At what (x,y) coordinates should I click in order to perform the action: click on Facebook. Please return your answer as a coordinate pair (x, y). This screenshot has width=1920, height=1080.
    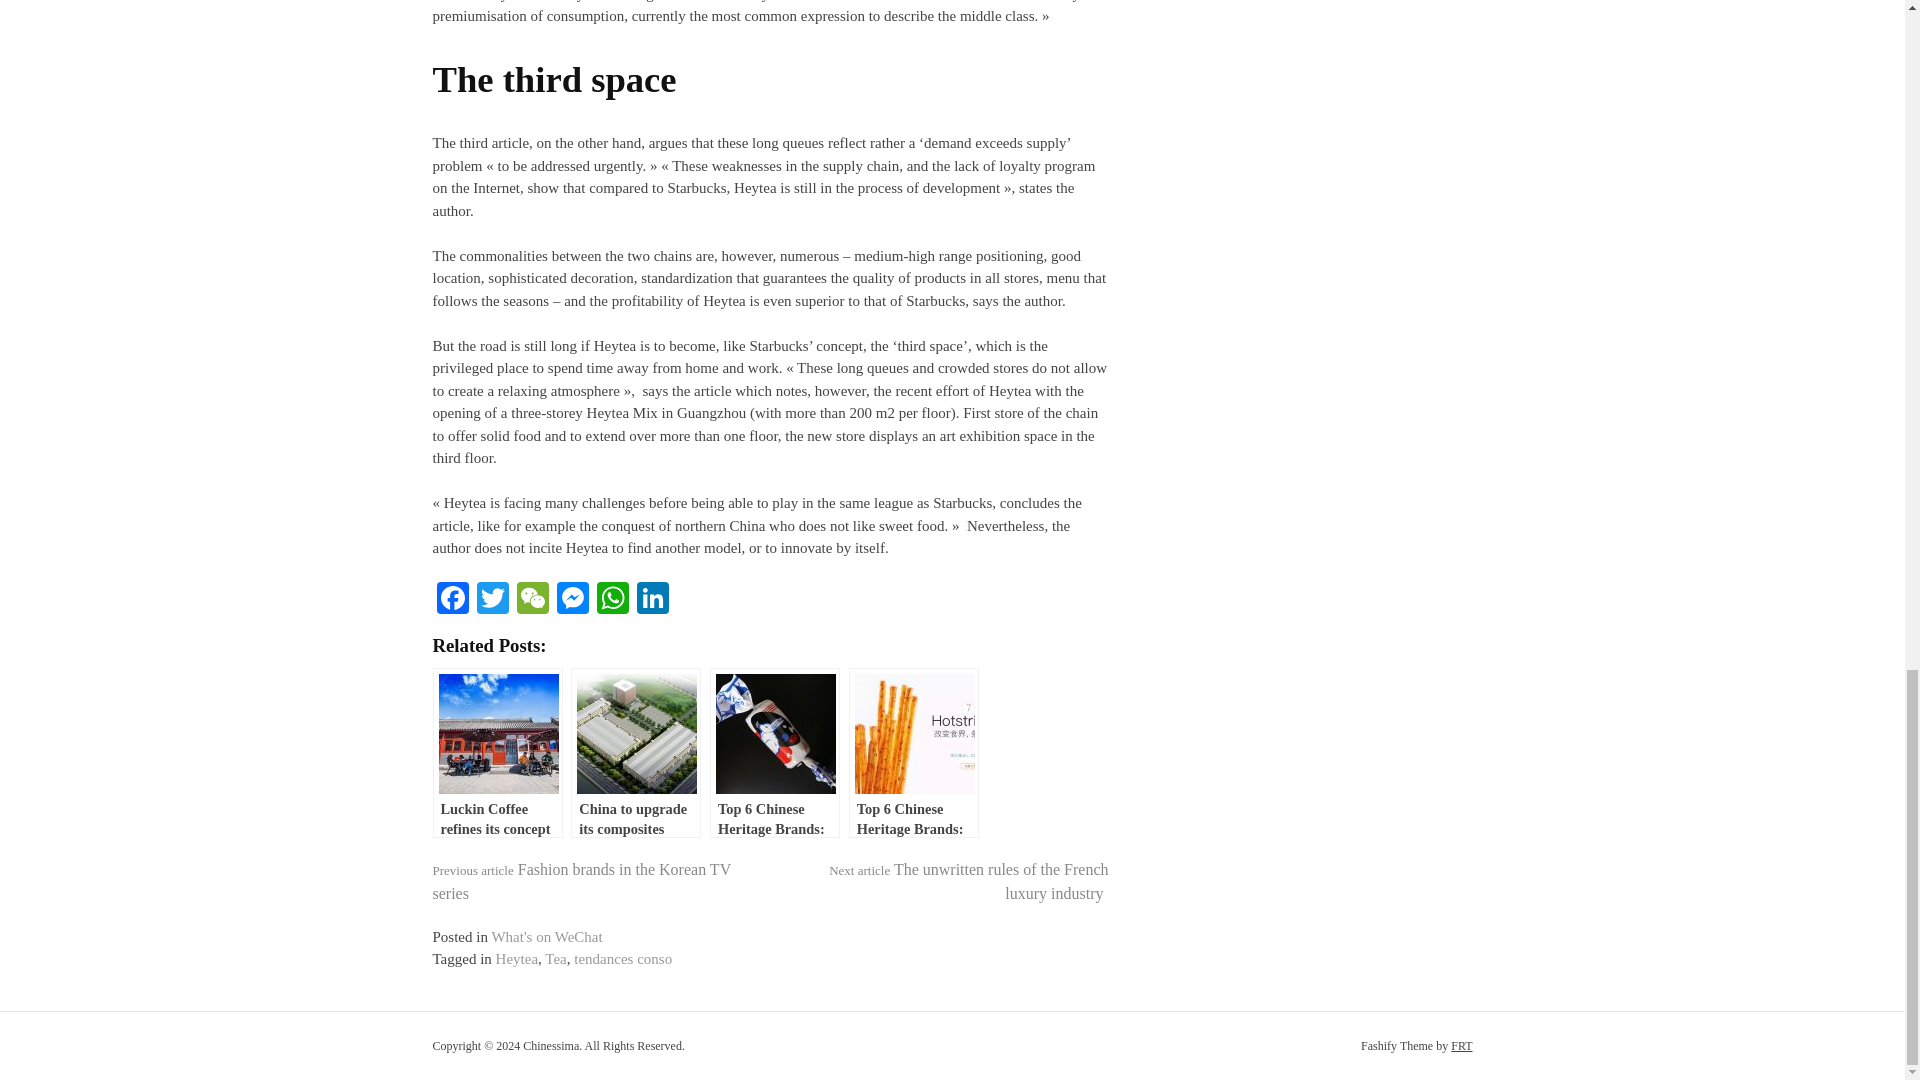
    Looking at the image, I should click on (452, 600).